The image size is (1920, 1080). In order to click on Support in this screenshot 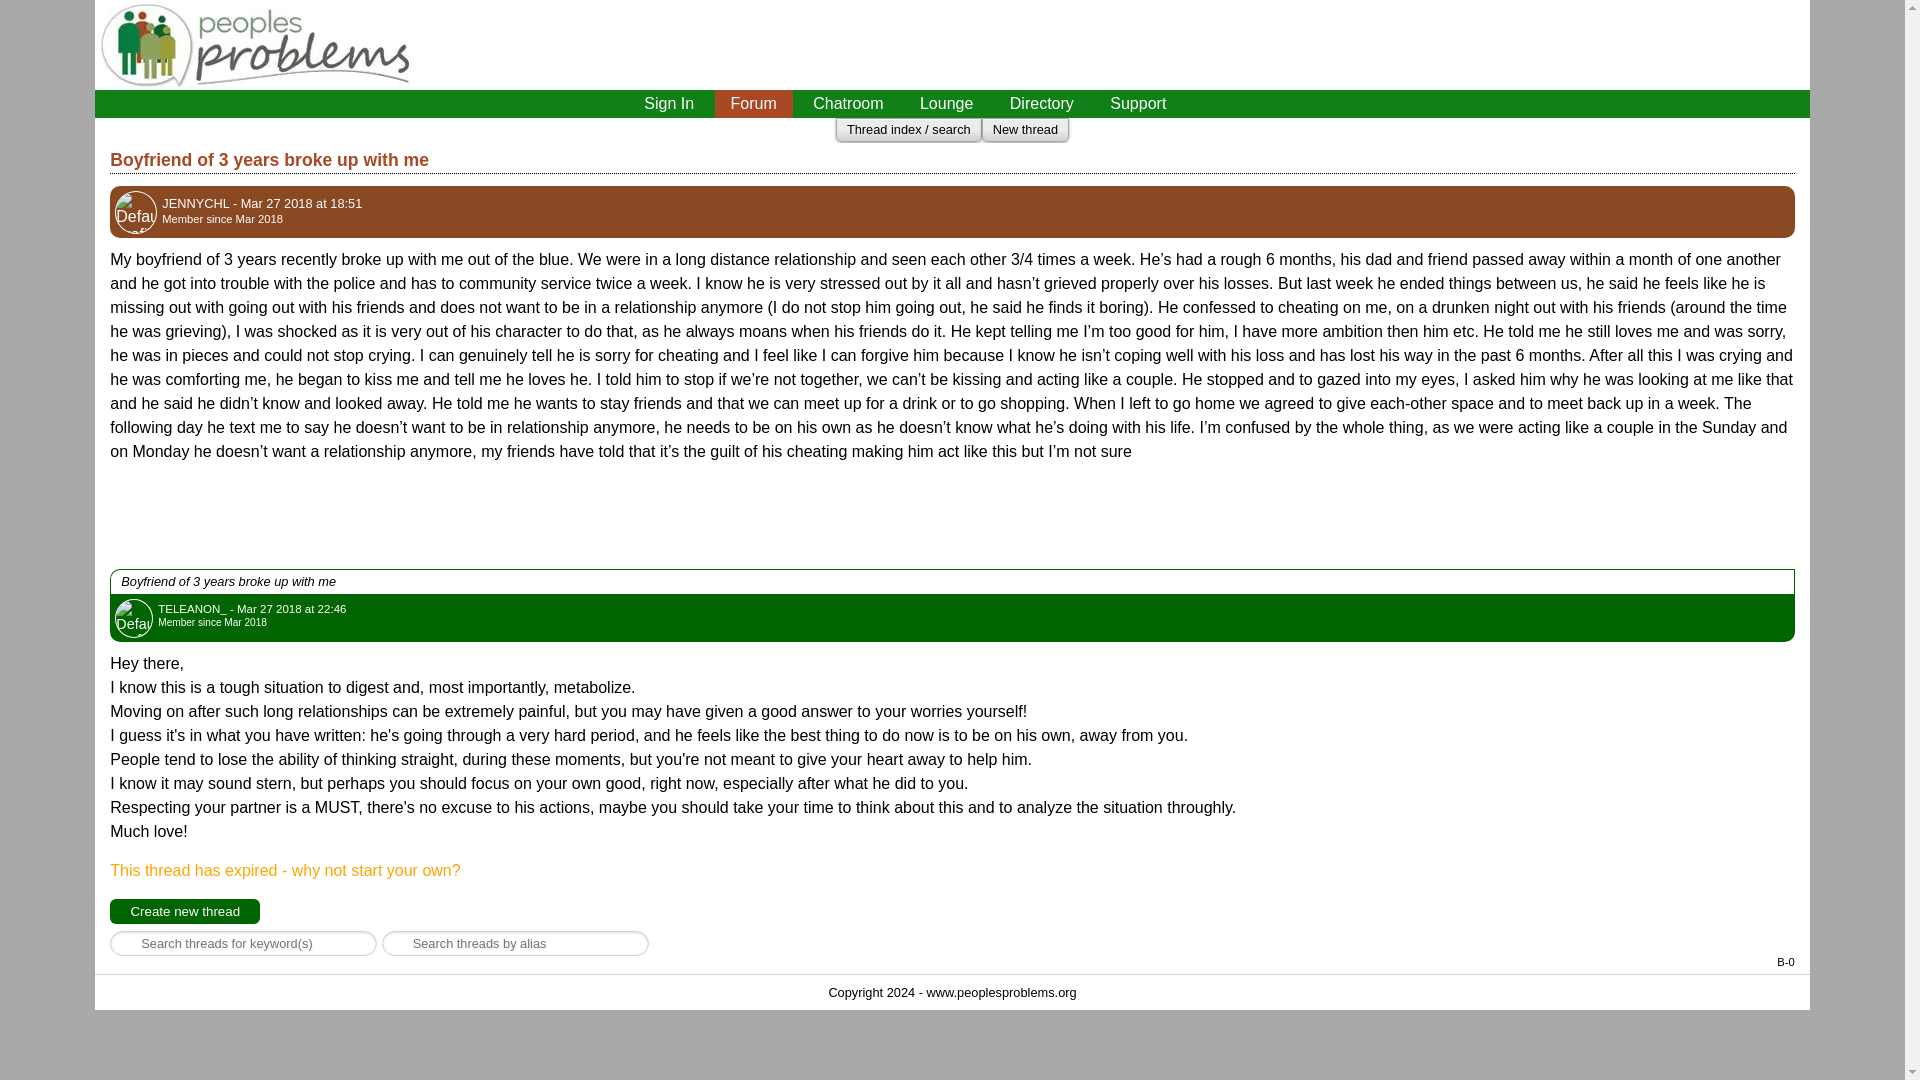, I will do `click(1138, 103)`.